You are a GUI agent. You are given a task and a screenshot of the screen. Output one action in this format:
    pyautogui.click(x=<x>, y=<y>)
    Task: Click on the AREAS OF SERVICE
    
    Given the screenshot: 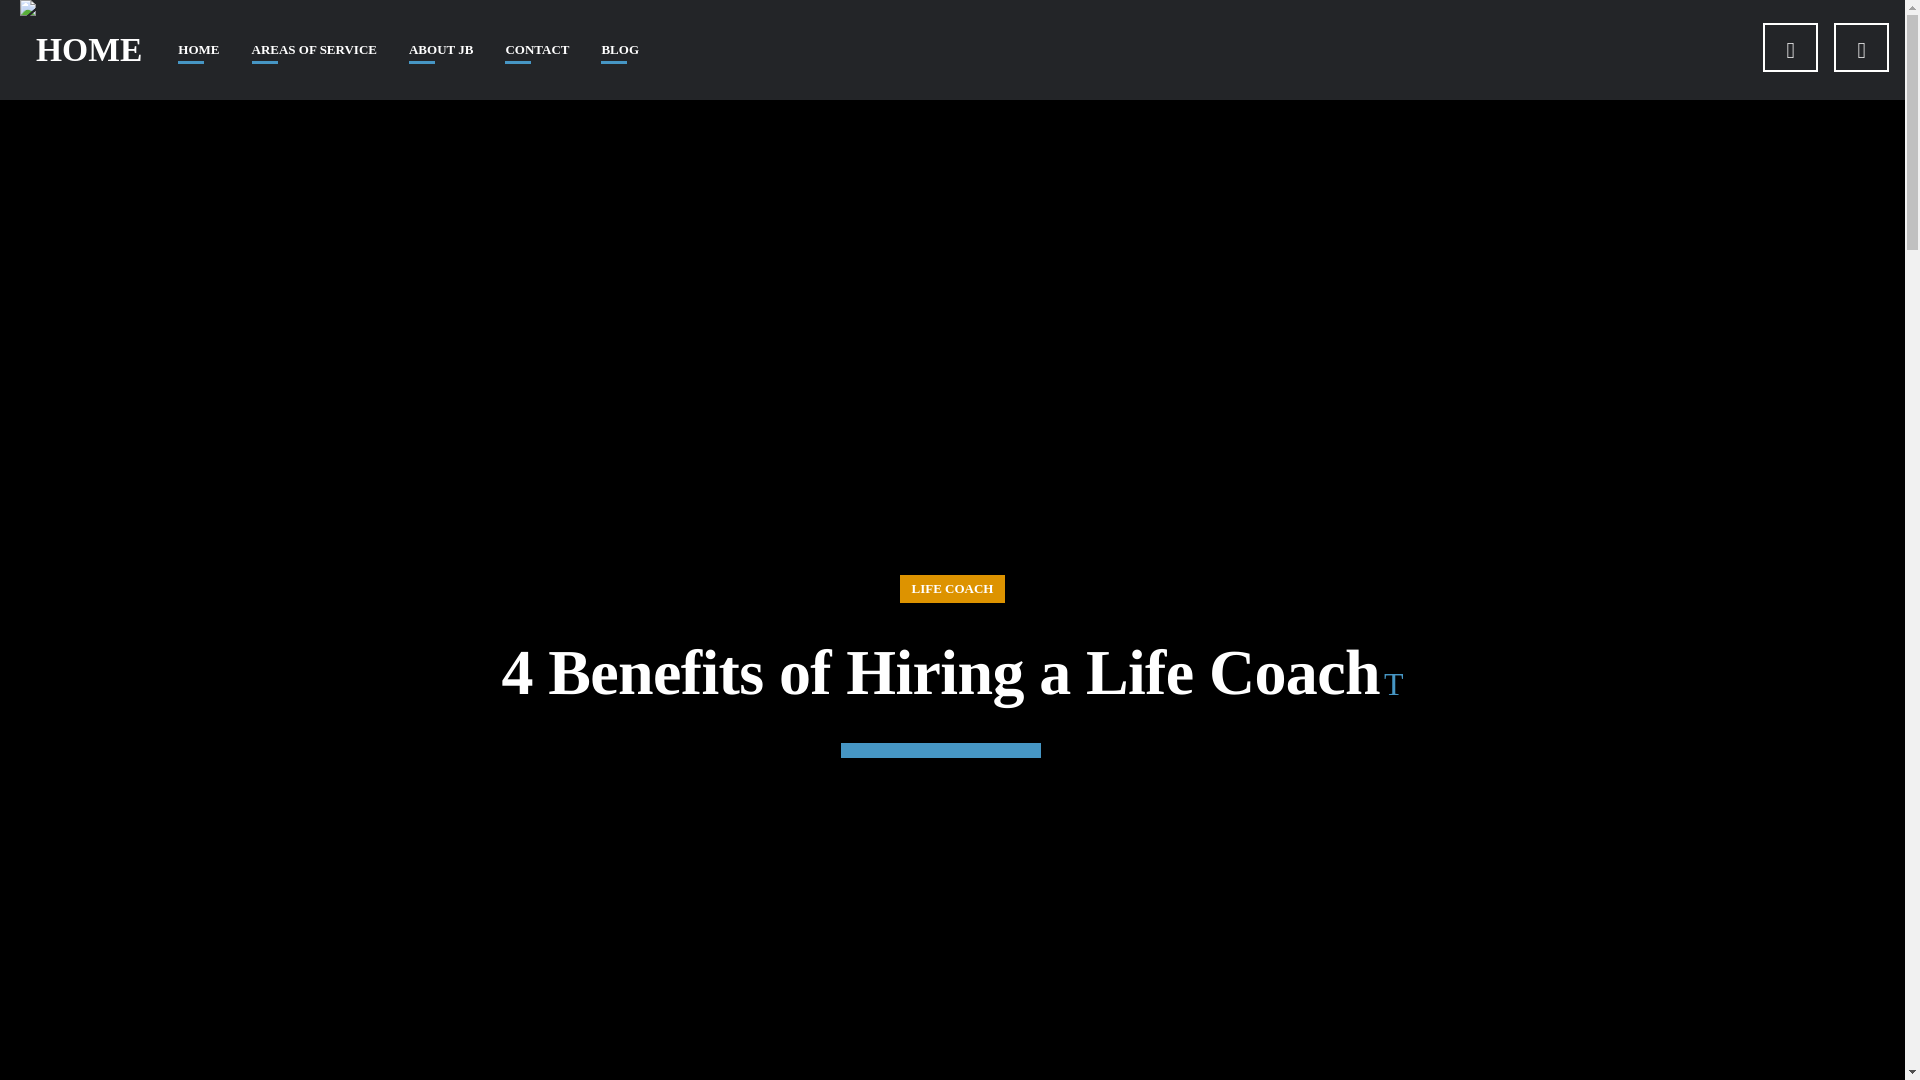 What is the action you would take?
    pyautogui.click(x=314, y=50)
    